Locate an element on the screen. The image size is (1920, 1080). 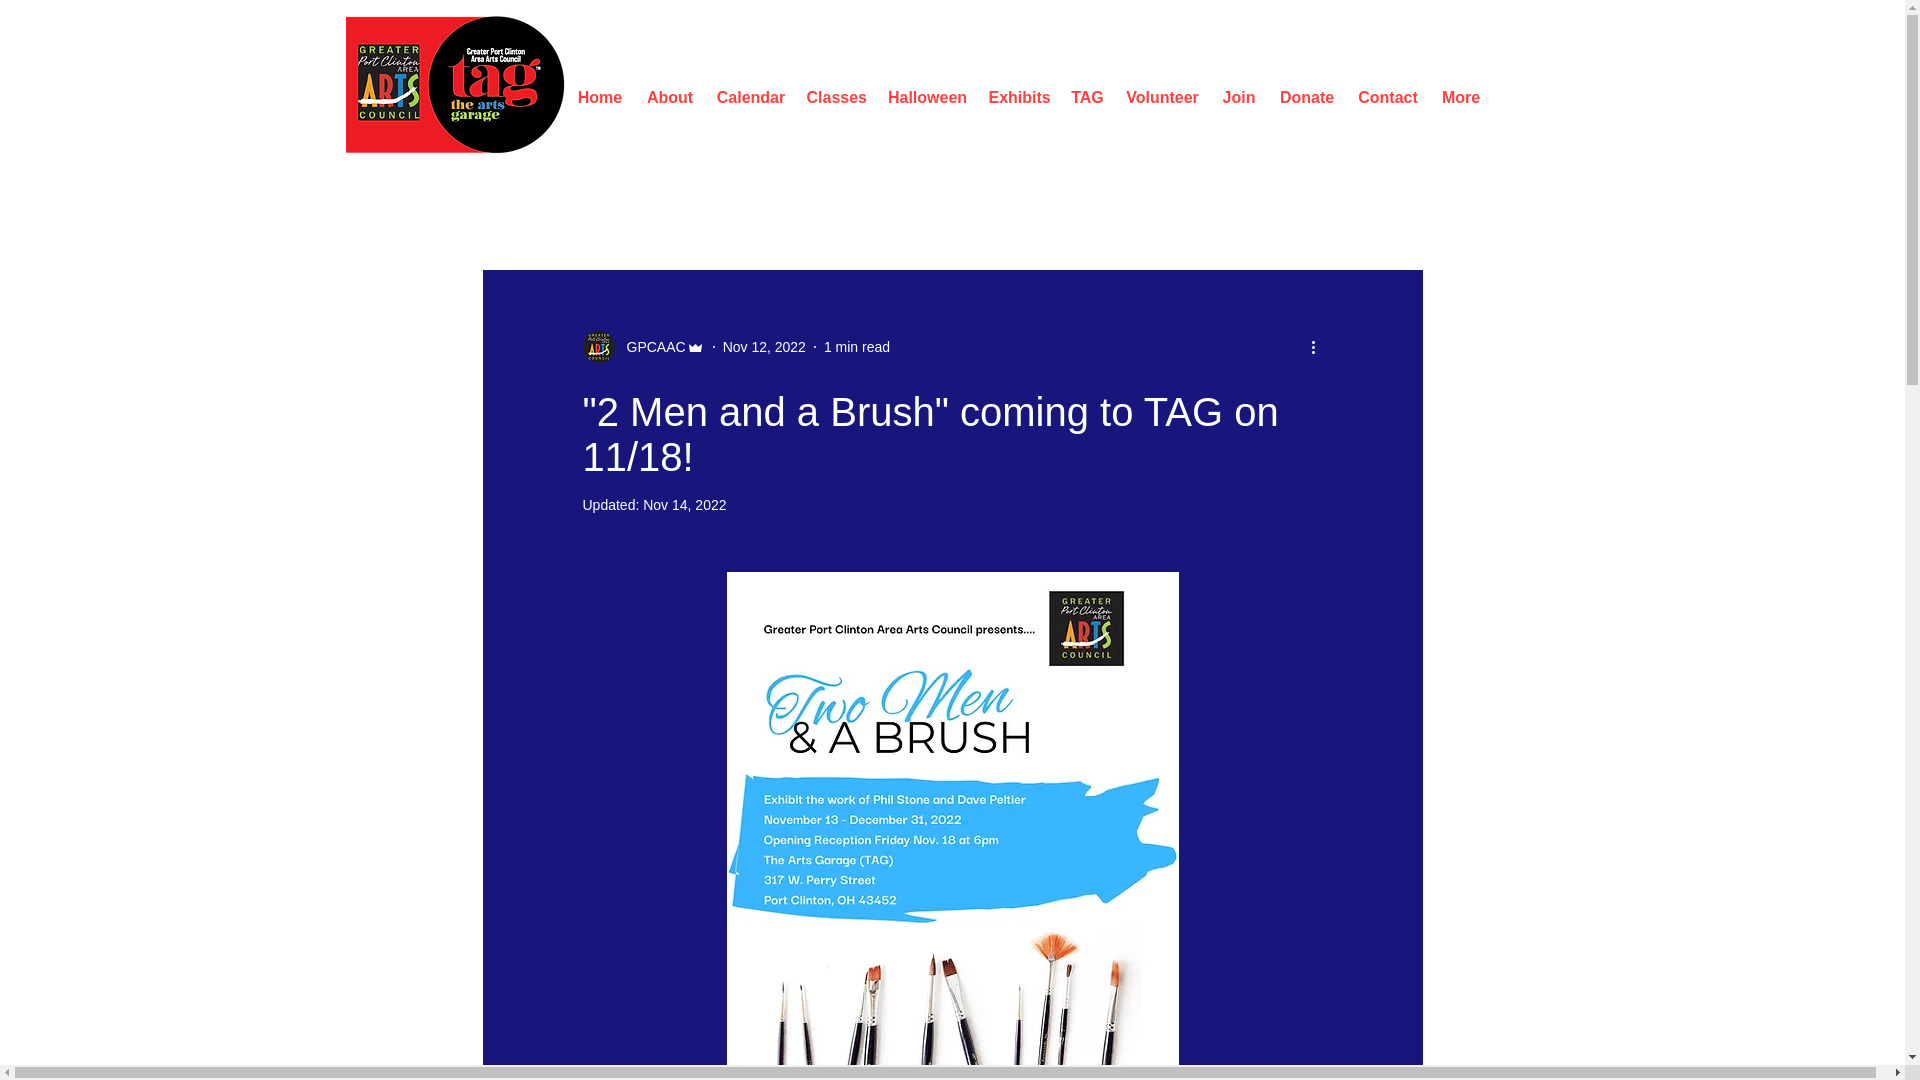
Calendar is located at coordinates (751, 96).